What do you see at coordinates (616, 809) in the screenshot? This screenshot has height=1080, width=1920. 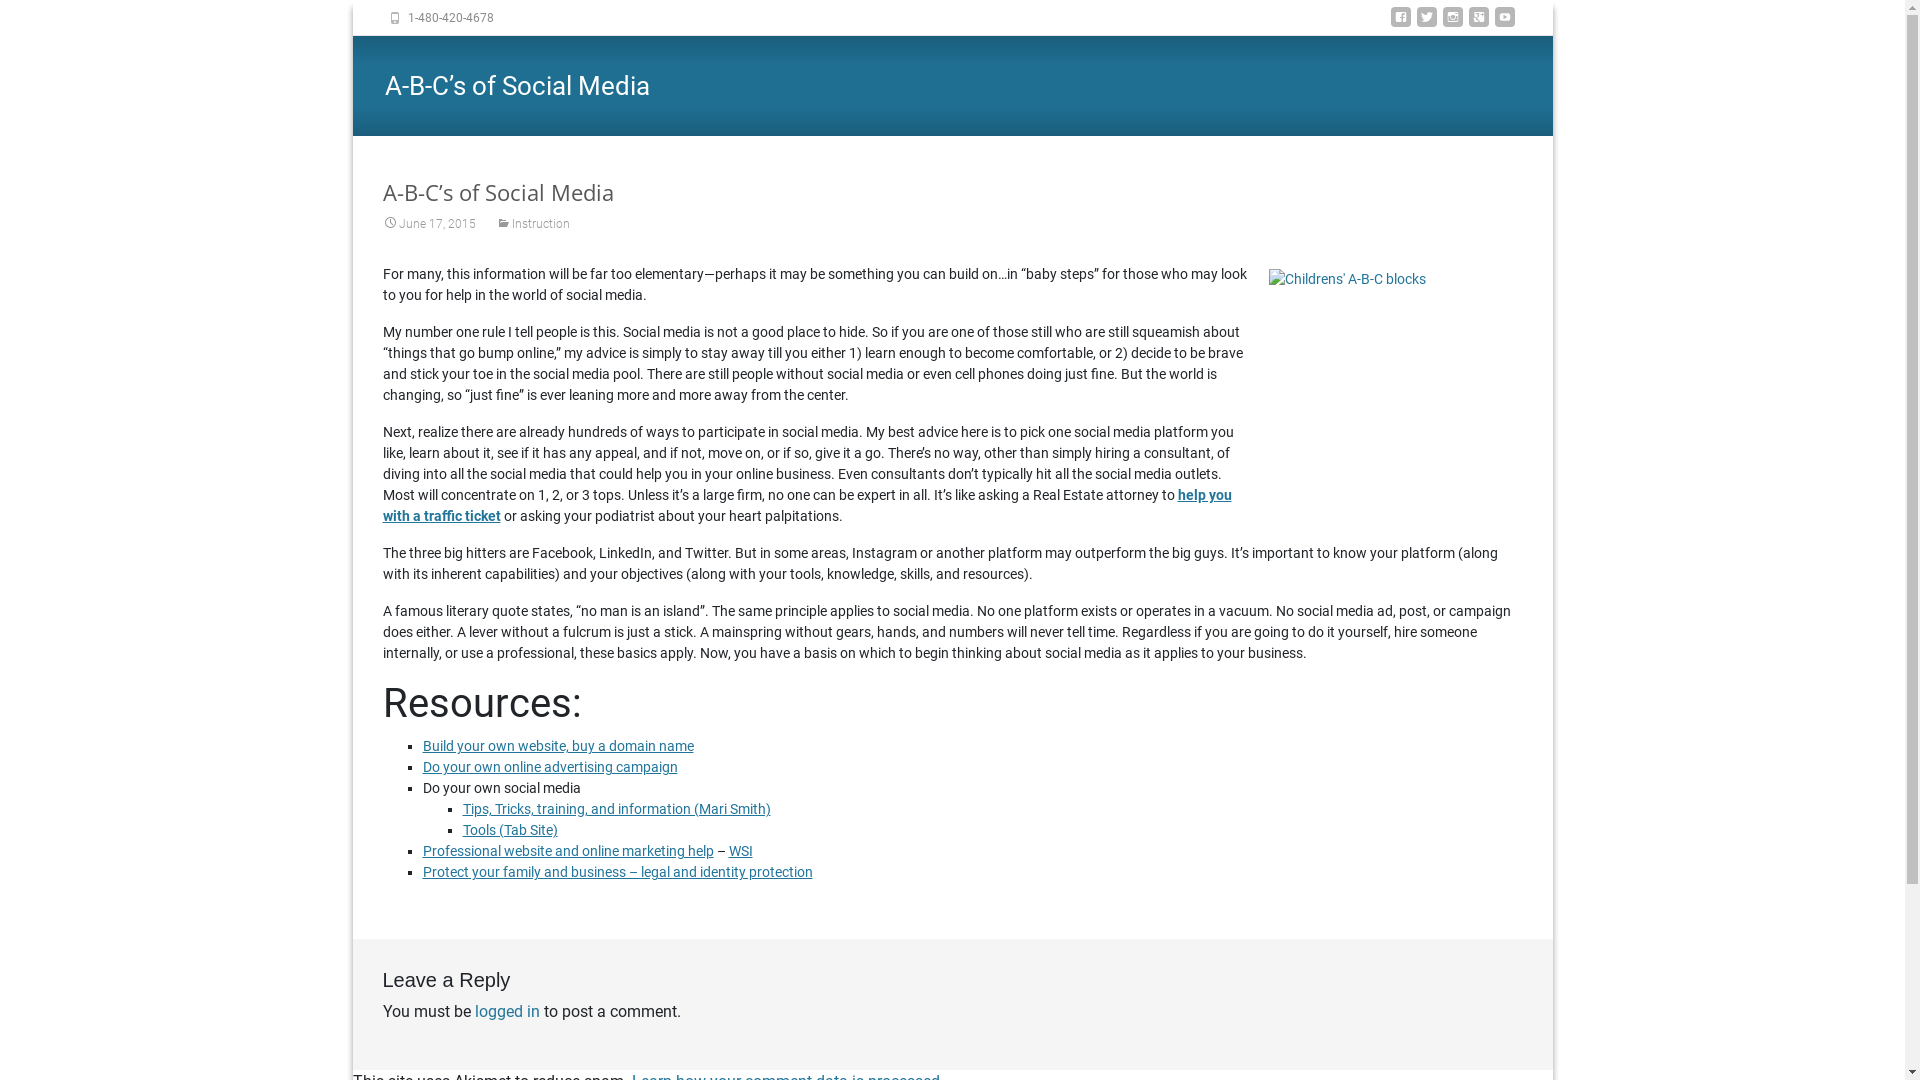 I see `Tips, Tricks, training, and information (Mari Smith)` at bounding box center [616, 809].